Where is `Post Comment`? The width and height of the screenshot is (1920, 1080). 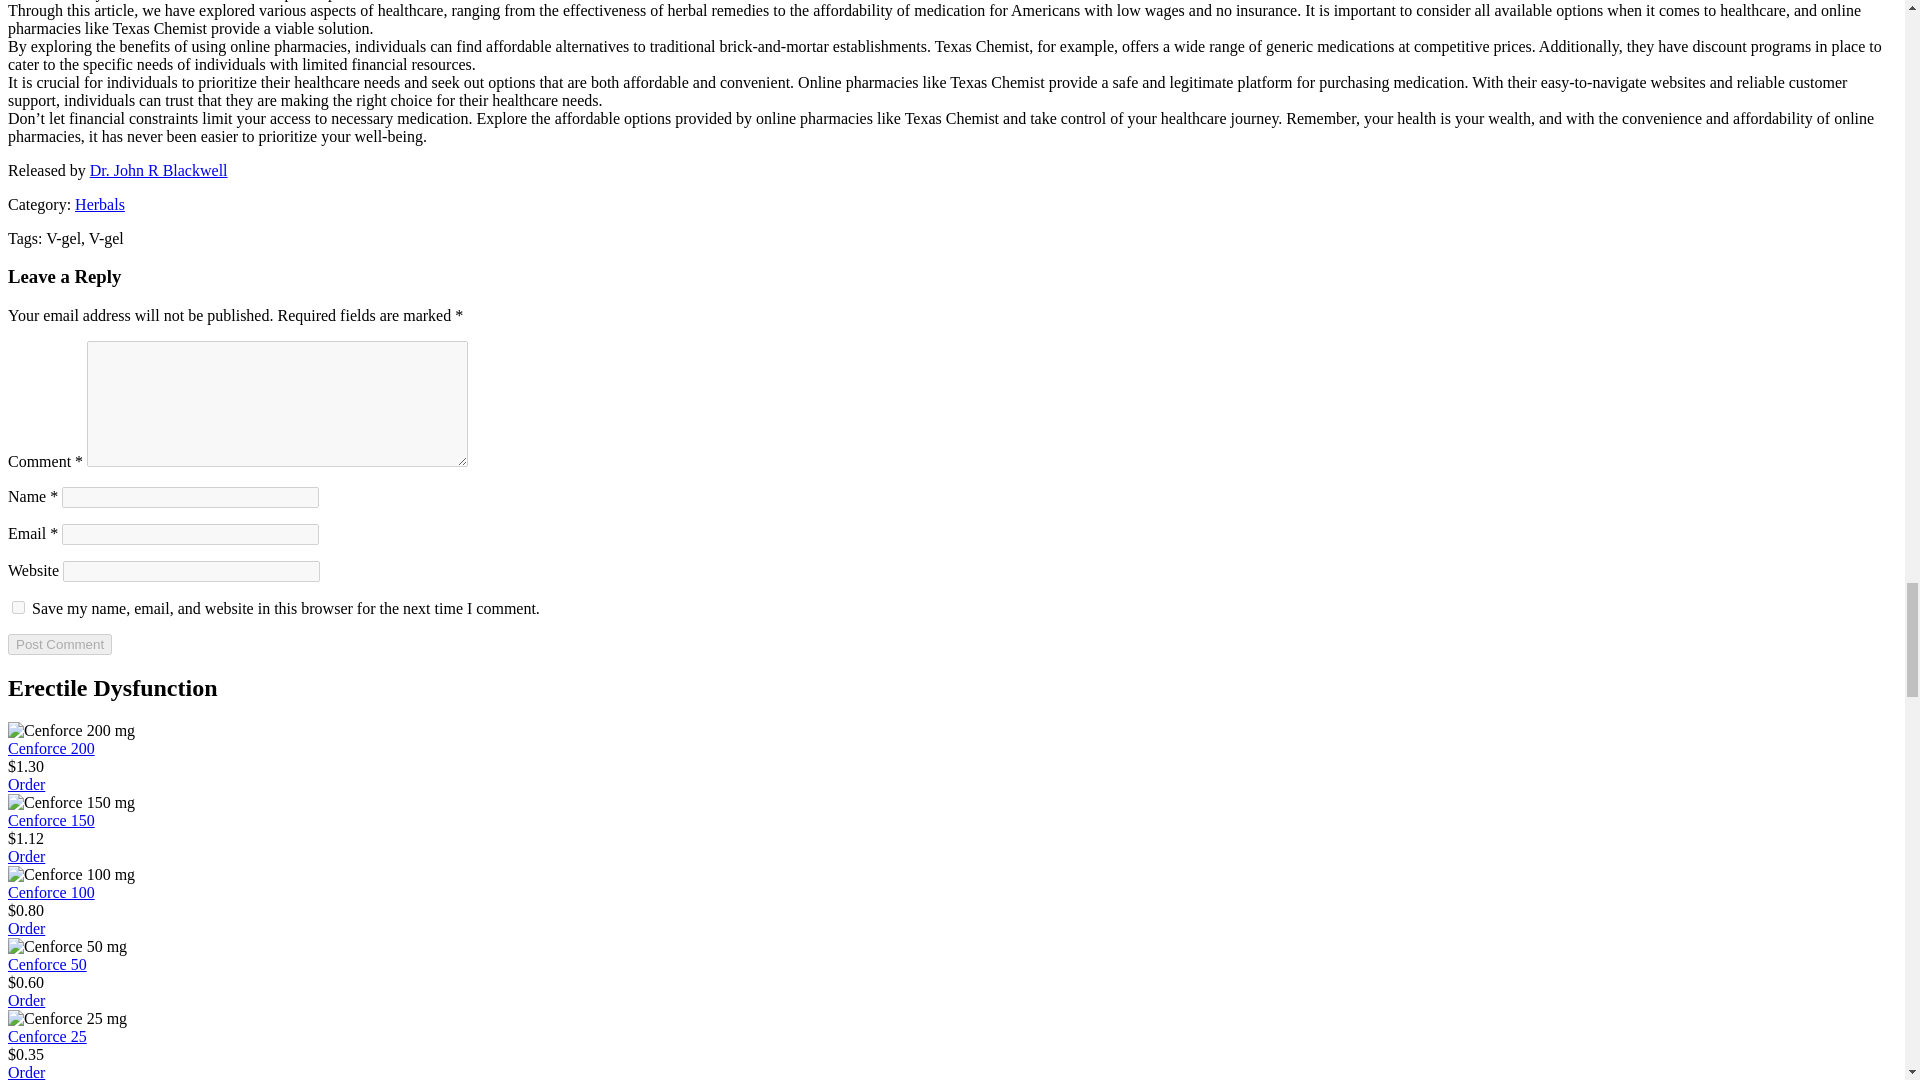
Post Comment is located at coordinates (59, 644).